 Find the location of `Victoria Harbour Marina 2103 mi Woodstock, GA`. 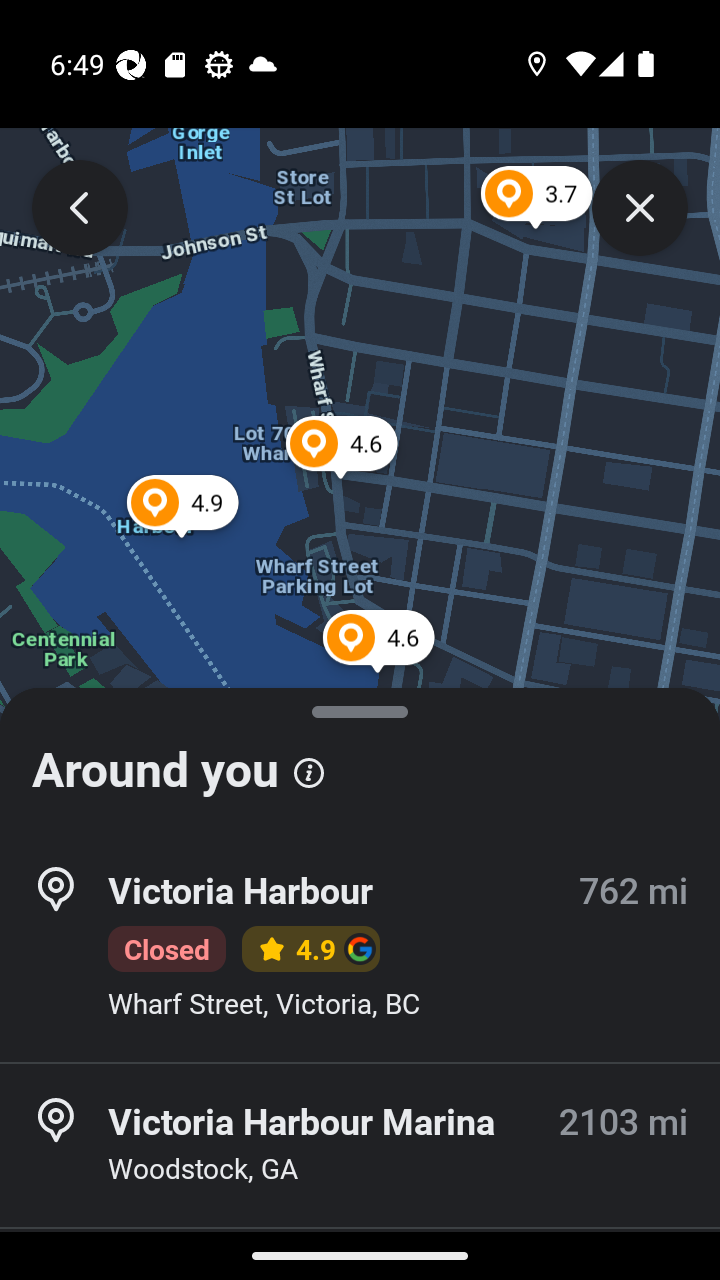

Victoria Harbour Marina 2103 mi Woodstock, GA is located at coordinates (360, 1145).